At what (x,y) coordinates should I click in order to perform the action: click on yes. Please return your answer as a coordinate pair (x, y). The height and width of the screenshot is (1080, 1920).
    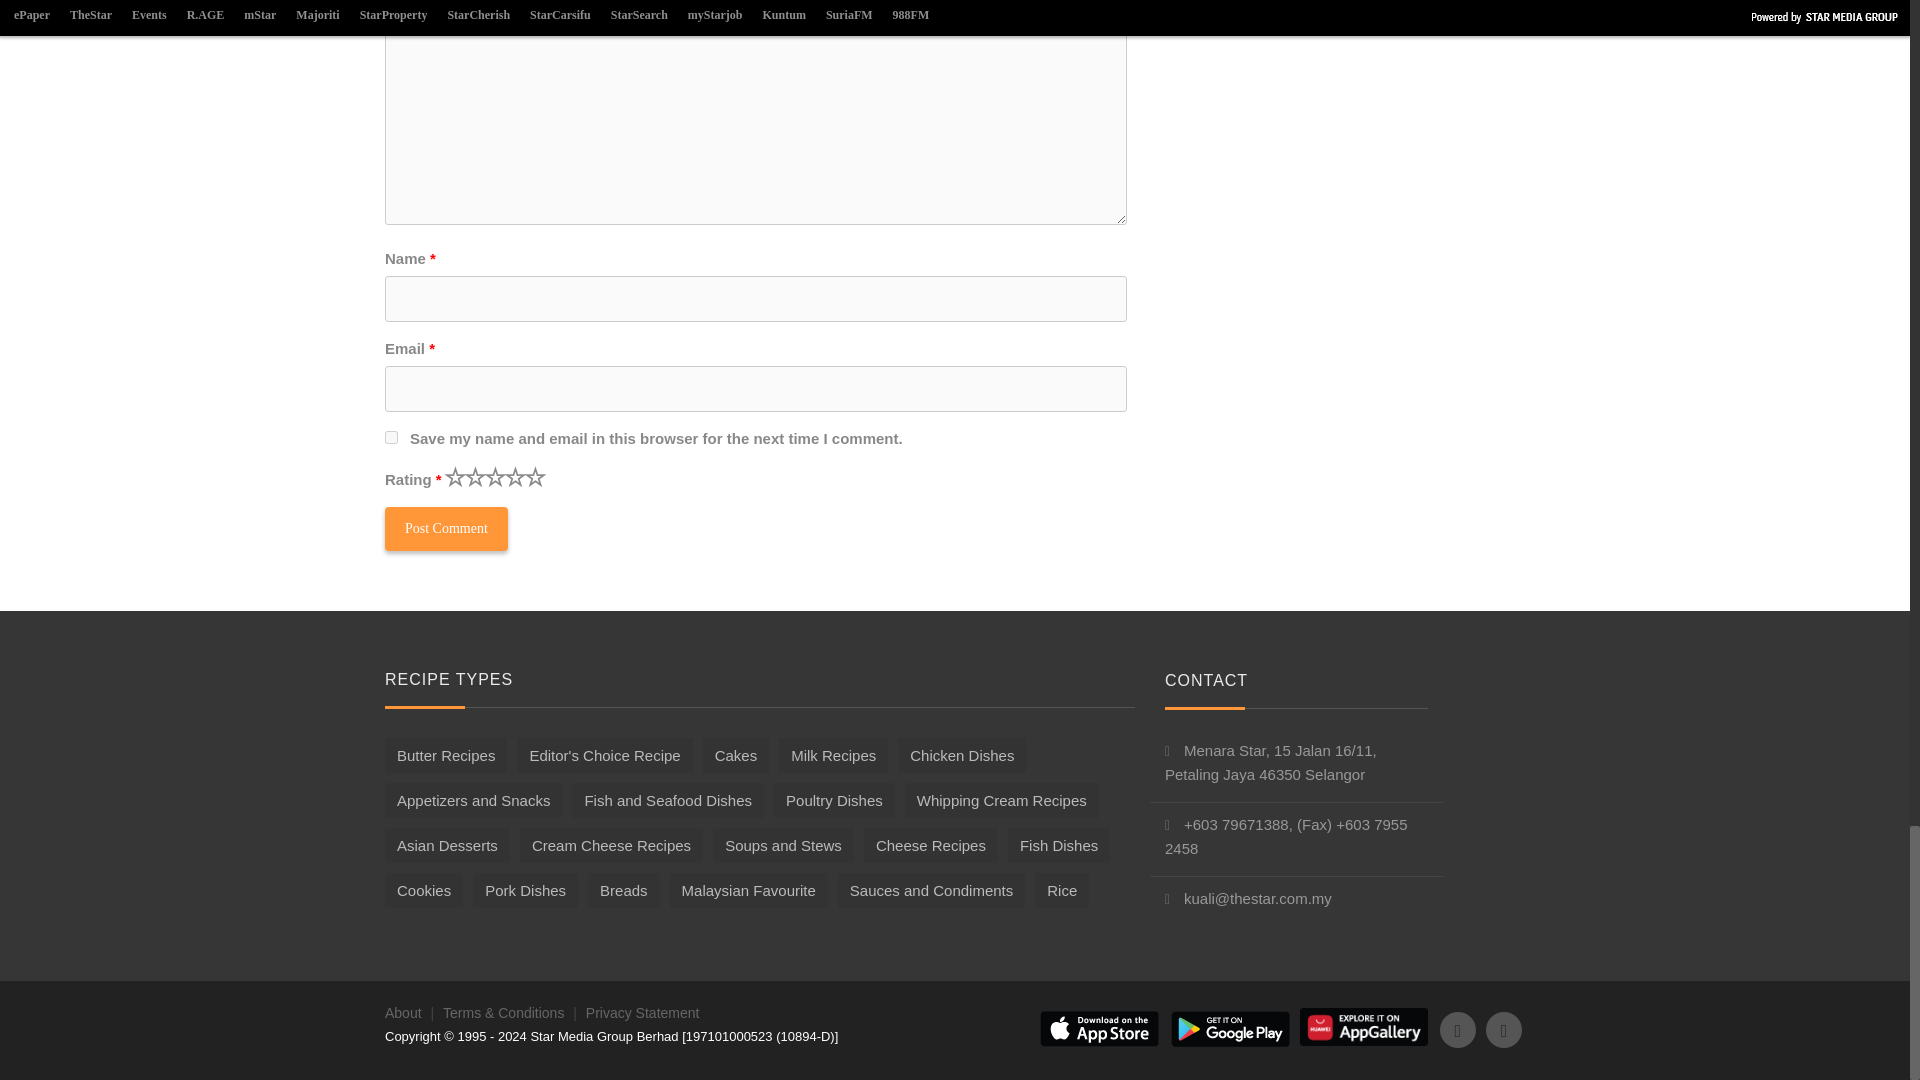
    Looking at the image, I should click on (391, 436).